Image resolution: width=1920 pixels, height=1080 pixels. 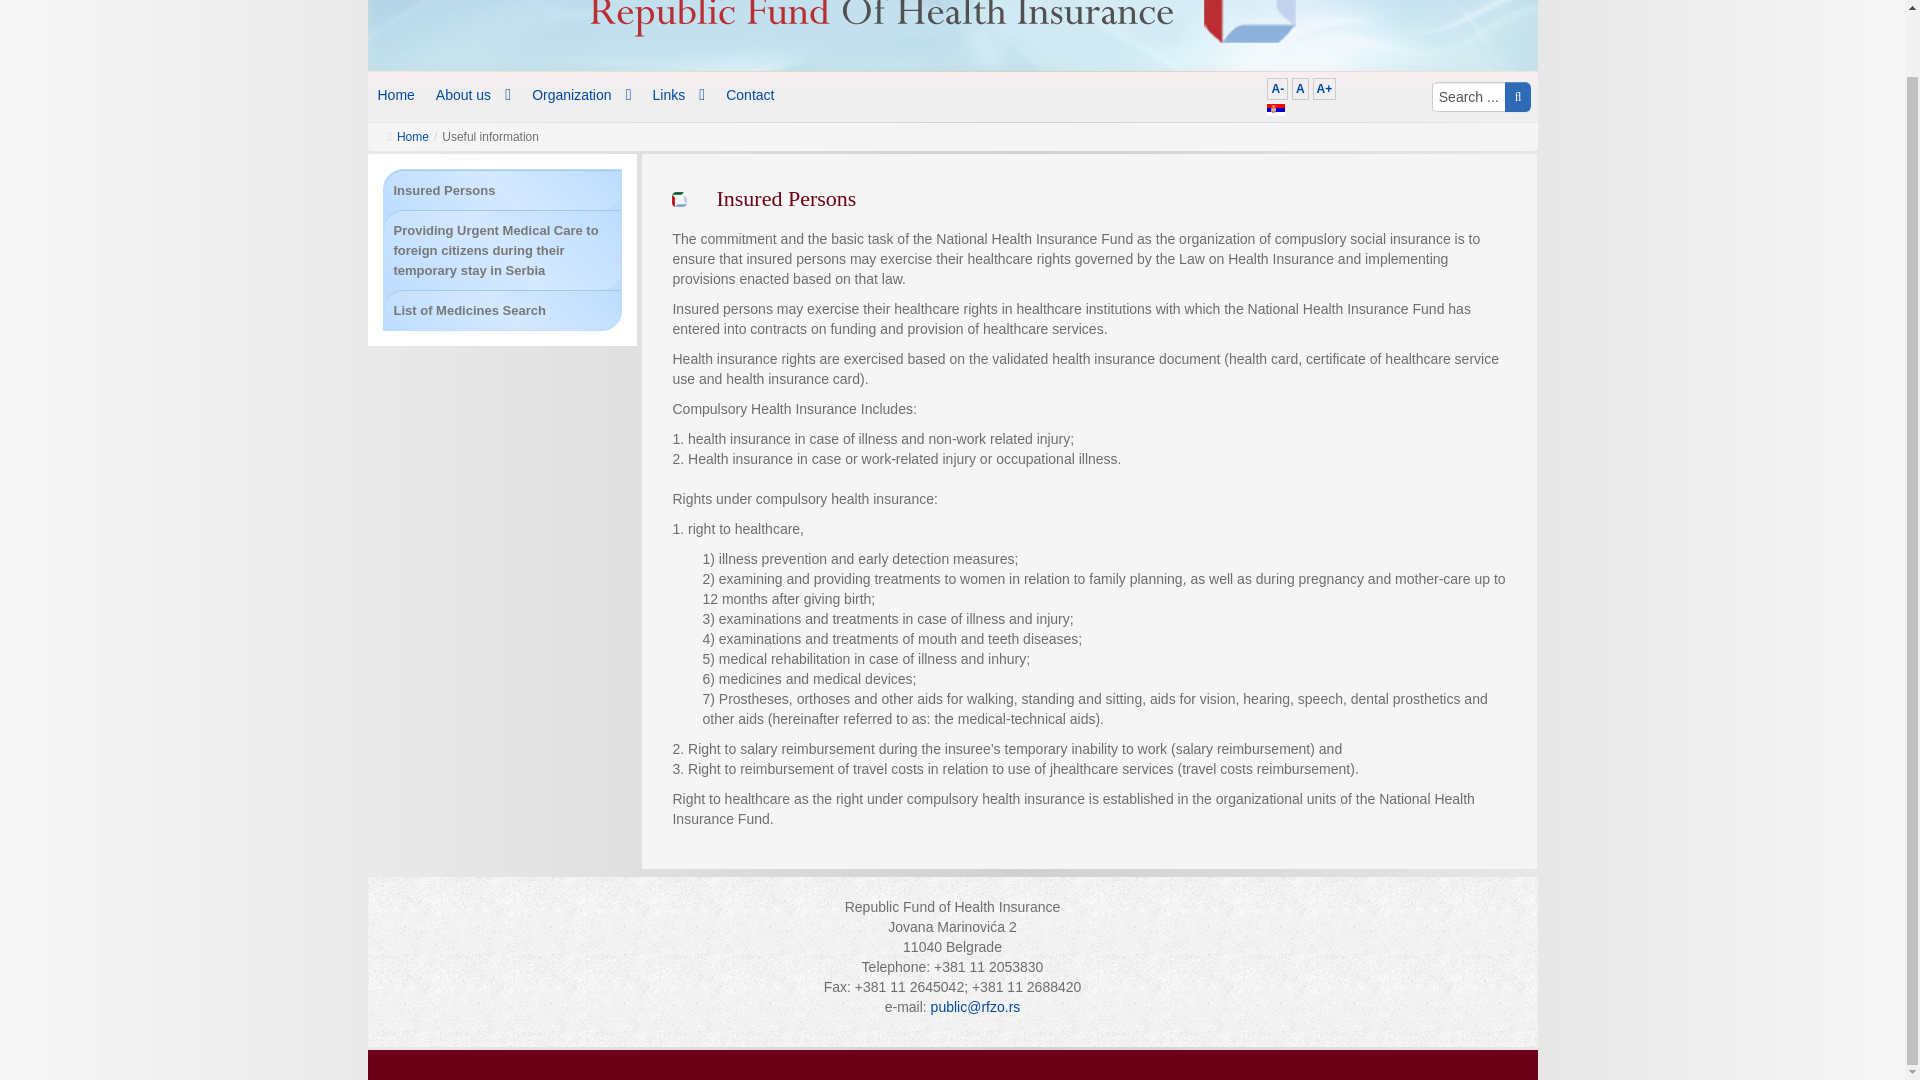 I want to click on Links, so click(x=680, y=94).